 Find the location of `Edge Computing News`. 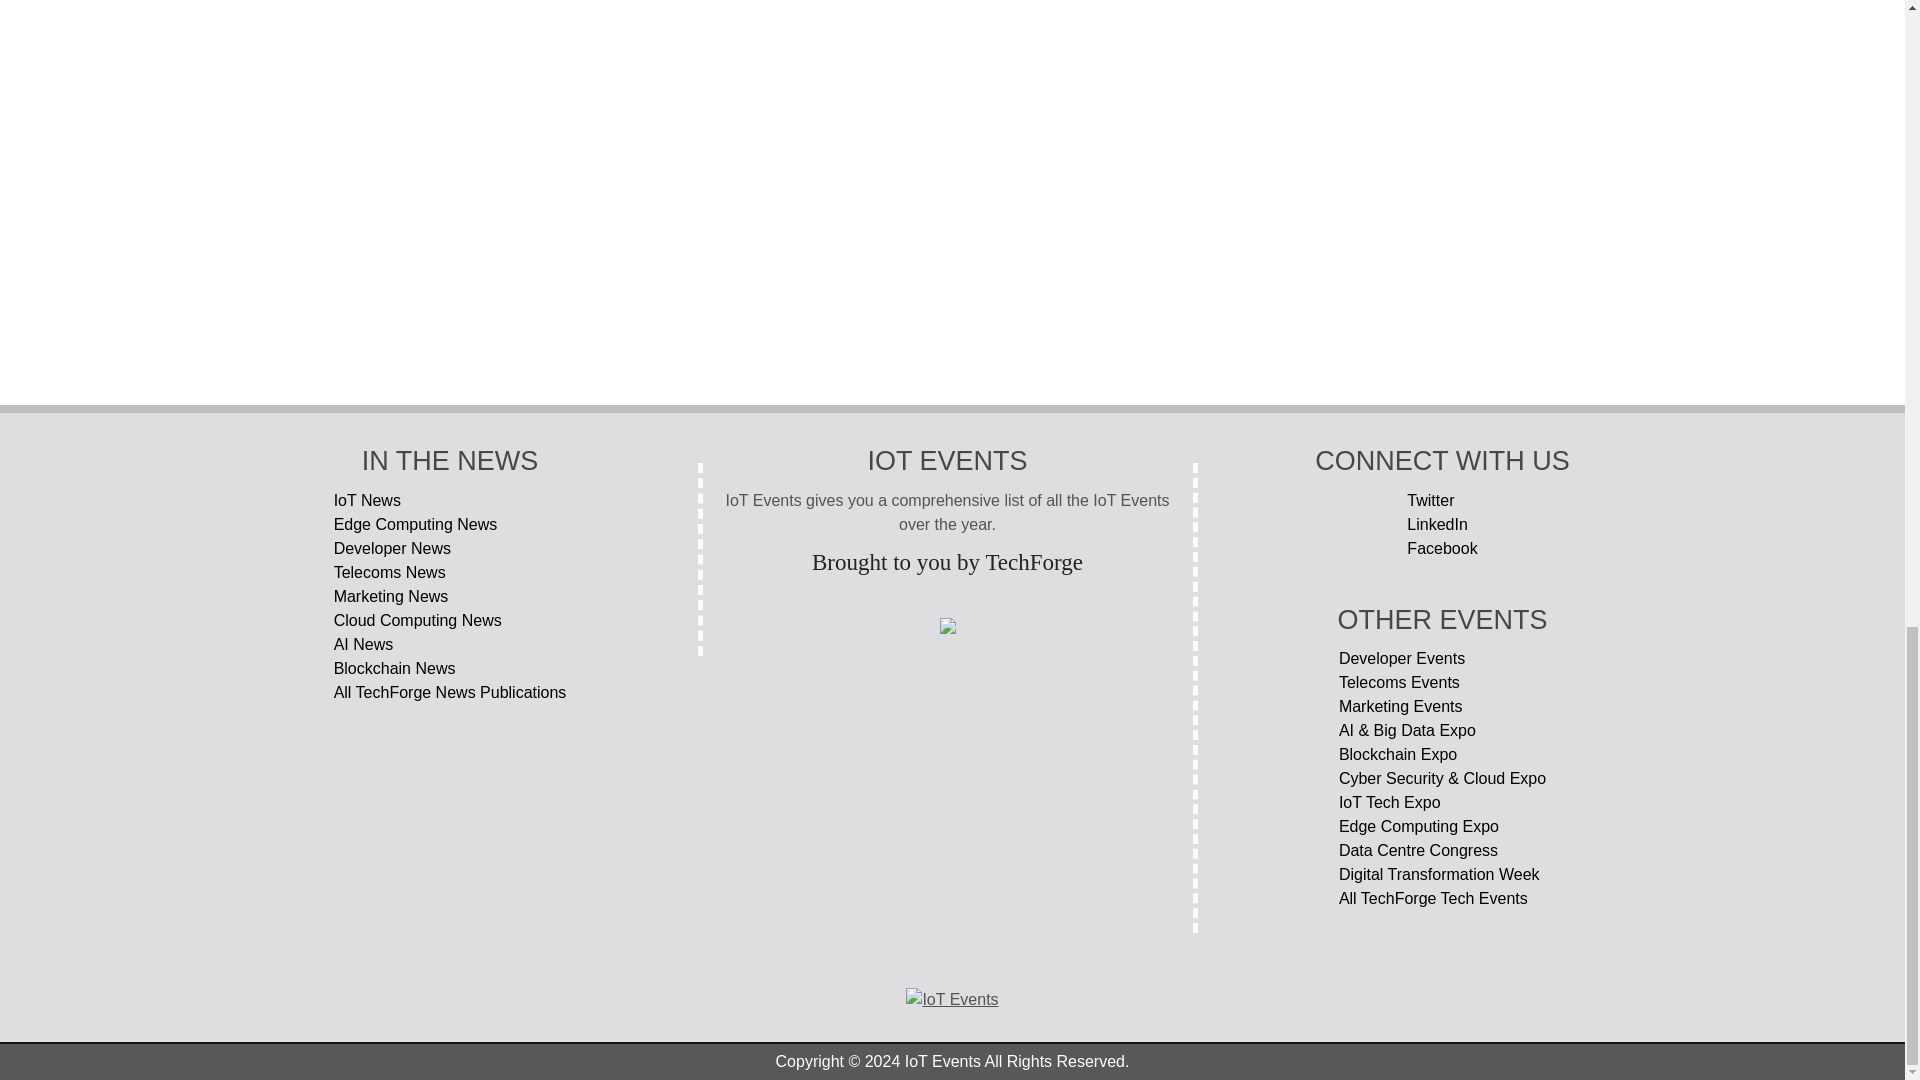

Edge Computing News is located at coordinates (450, 524).